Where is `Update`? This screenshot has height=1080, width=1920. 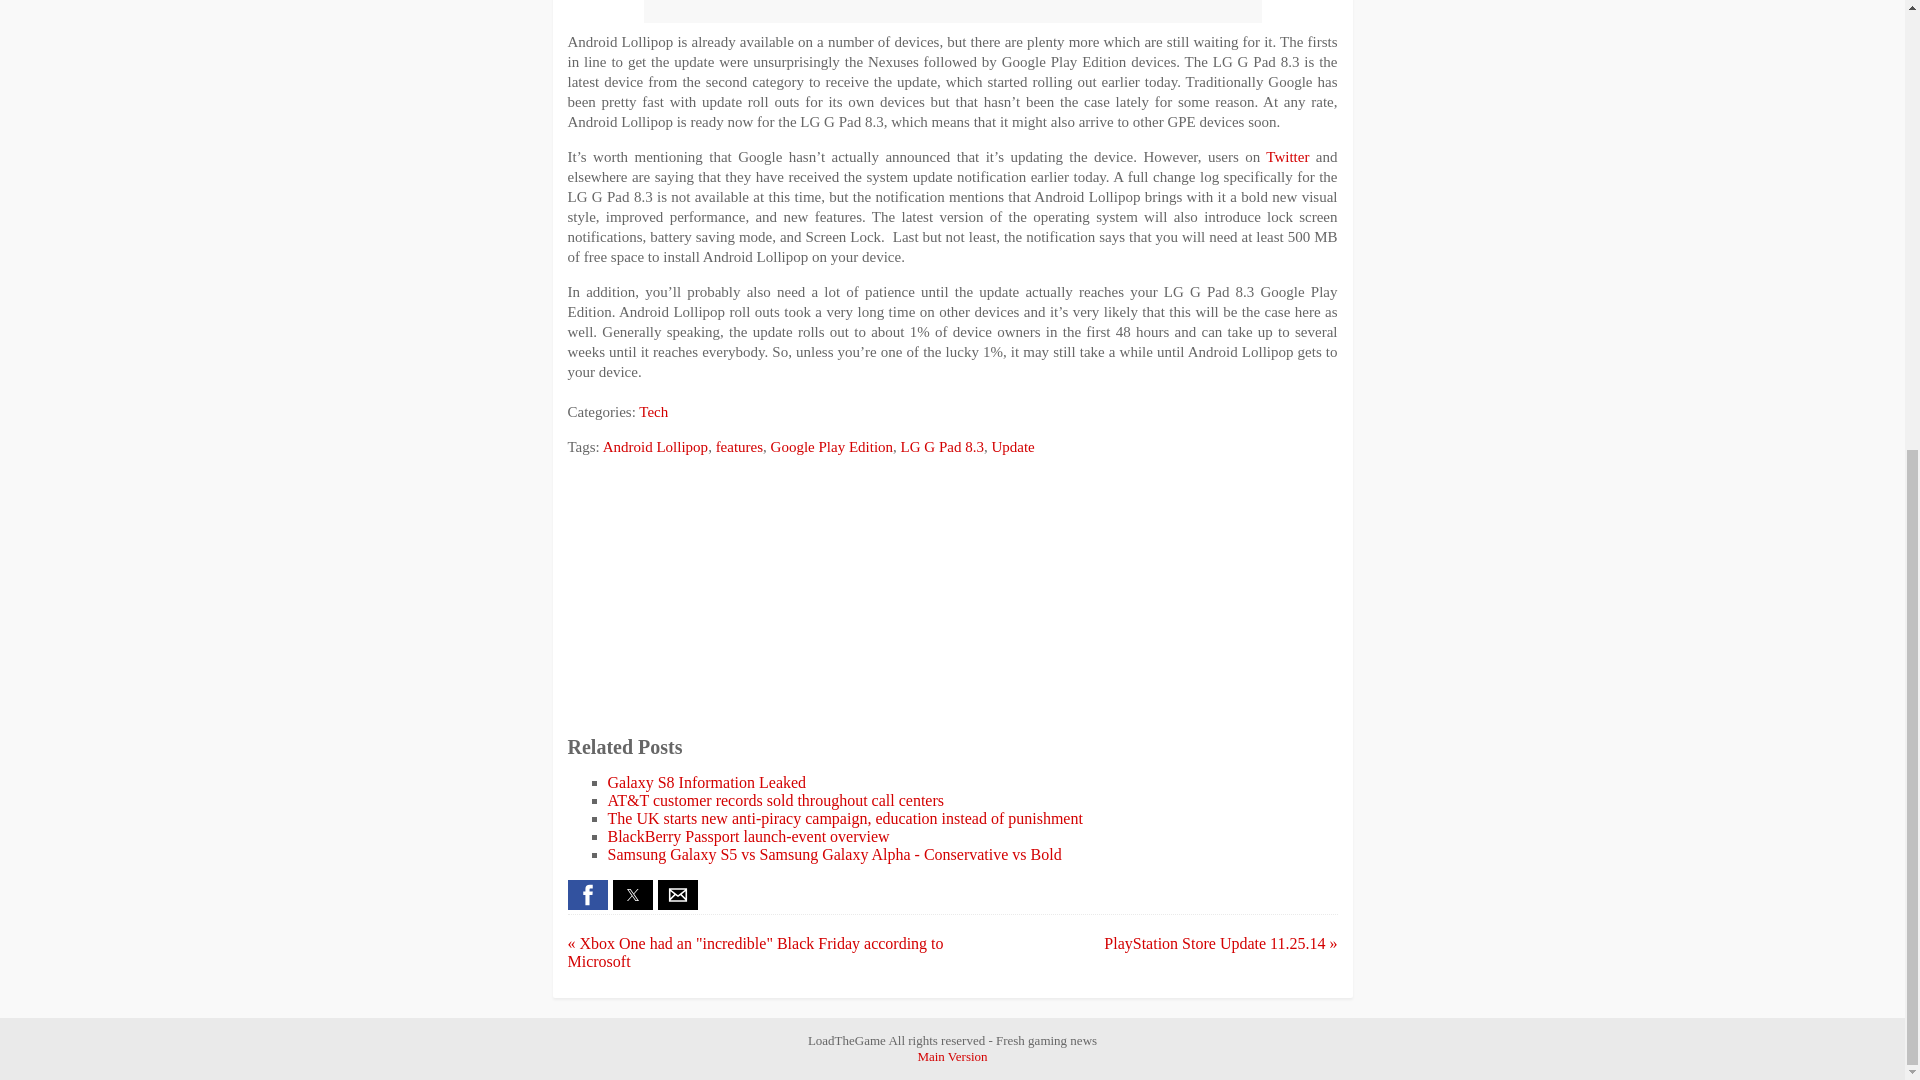 Update is located at coordinates (1012, 446).